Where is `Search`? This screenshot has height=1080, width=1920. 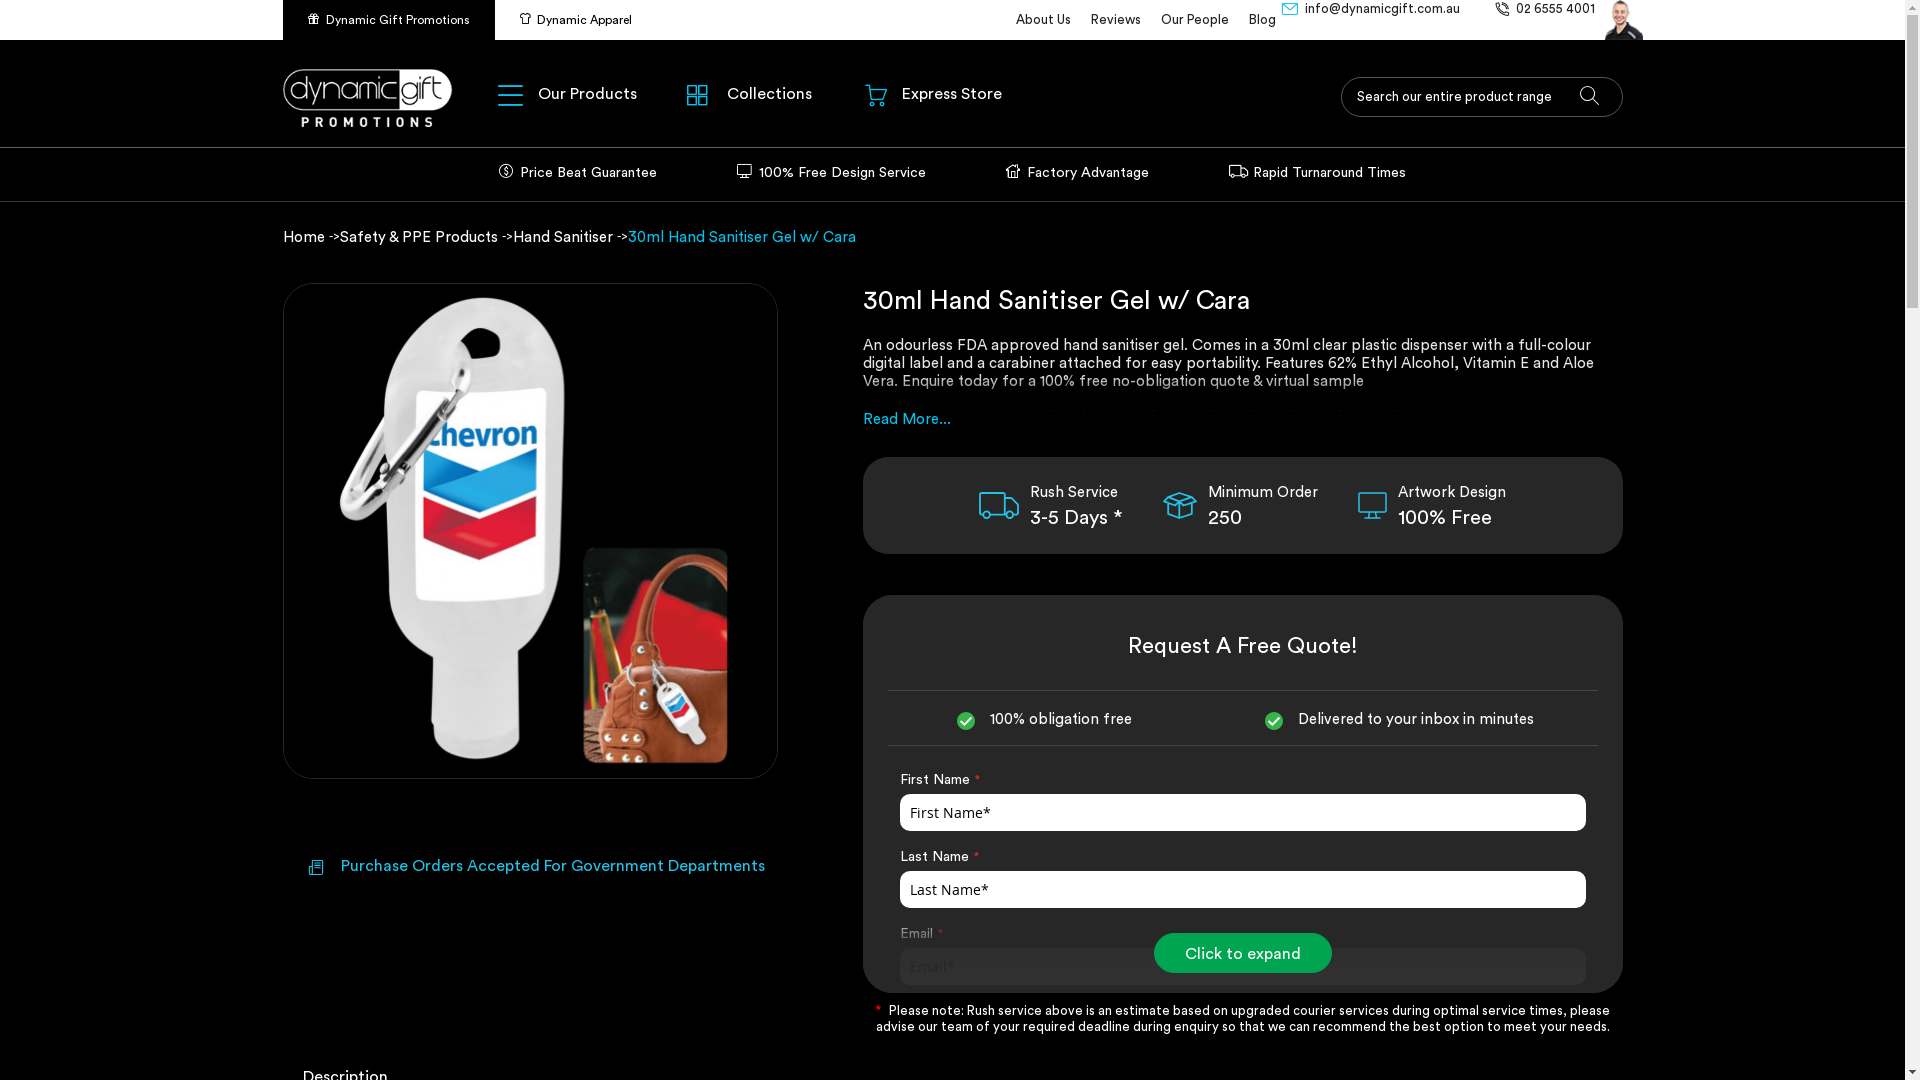
Search is located at coordinates (1590, 97).